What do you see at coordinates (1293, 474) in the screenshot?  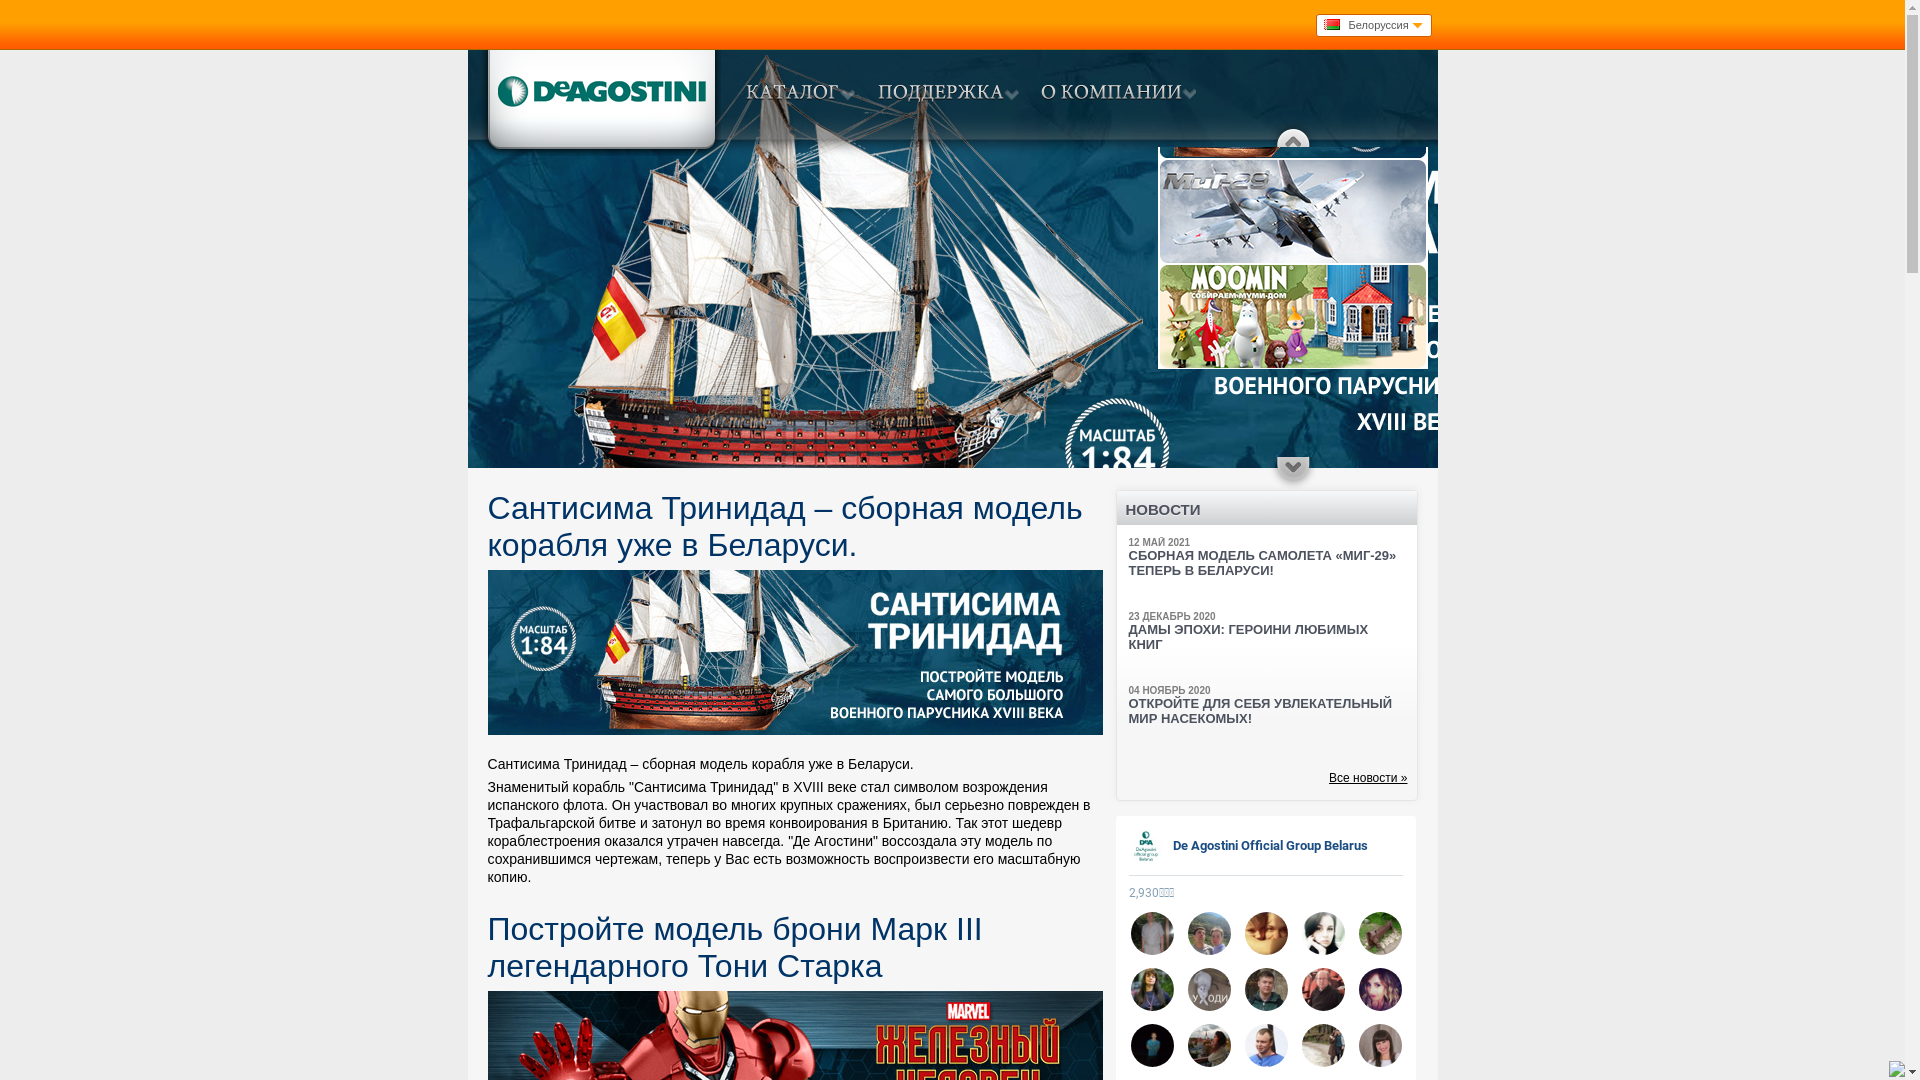 I see `Scroll down` at bounding box center [1293, 474].